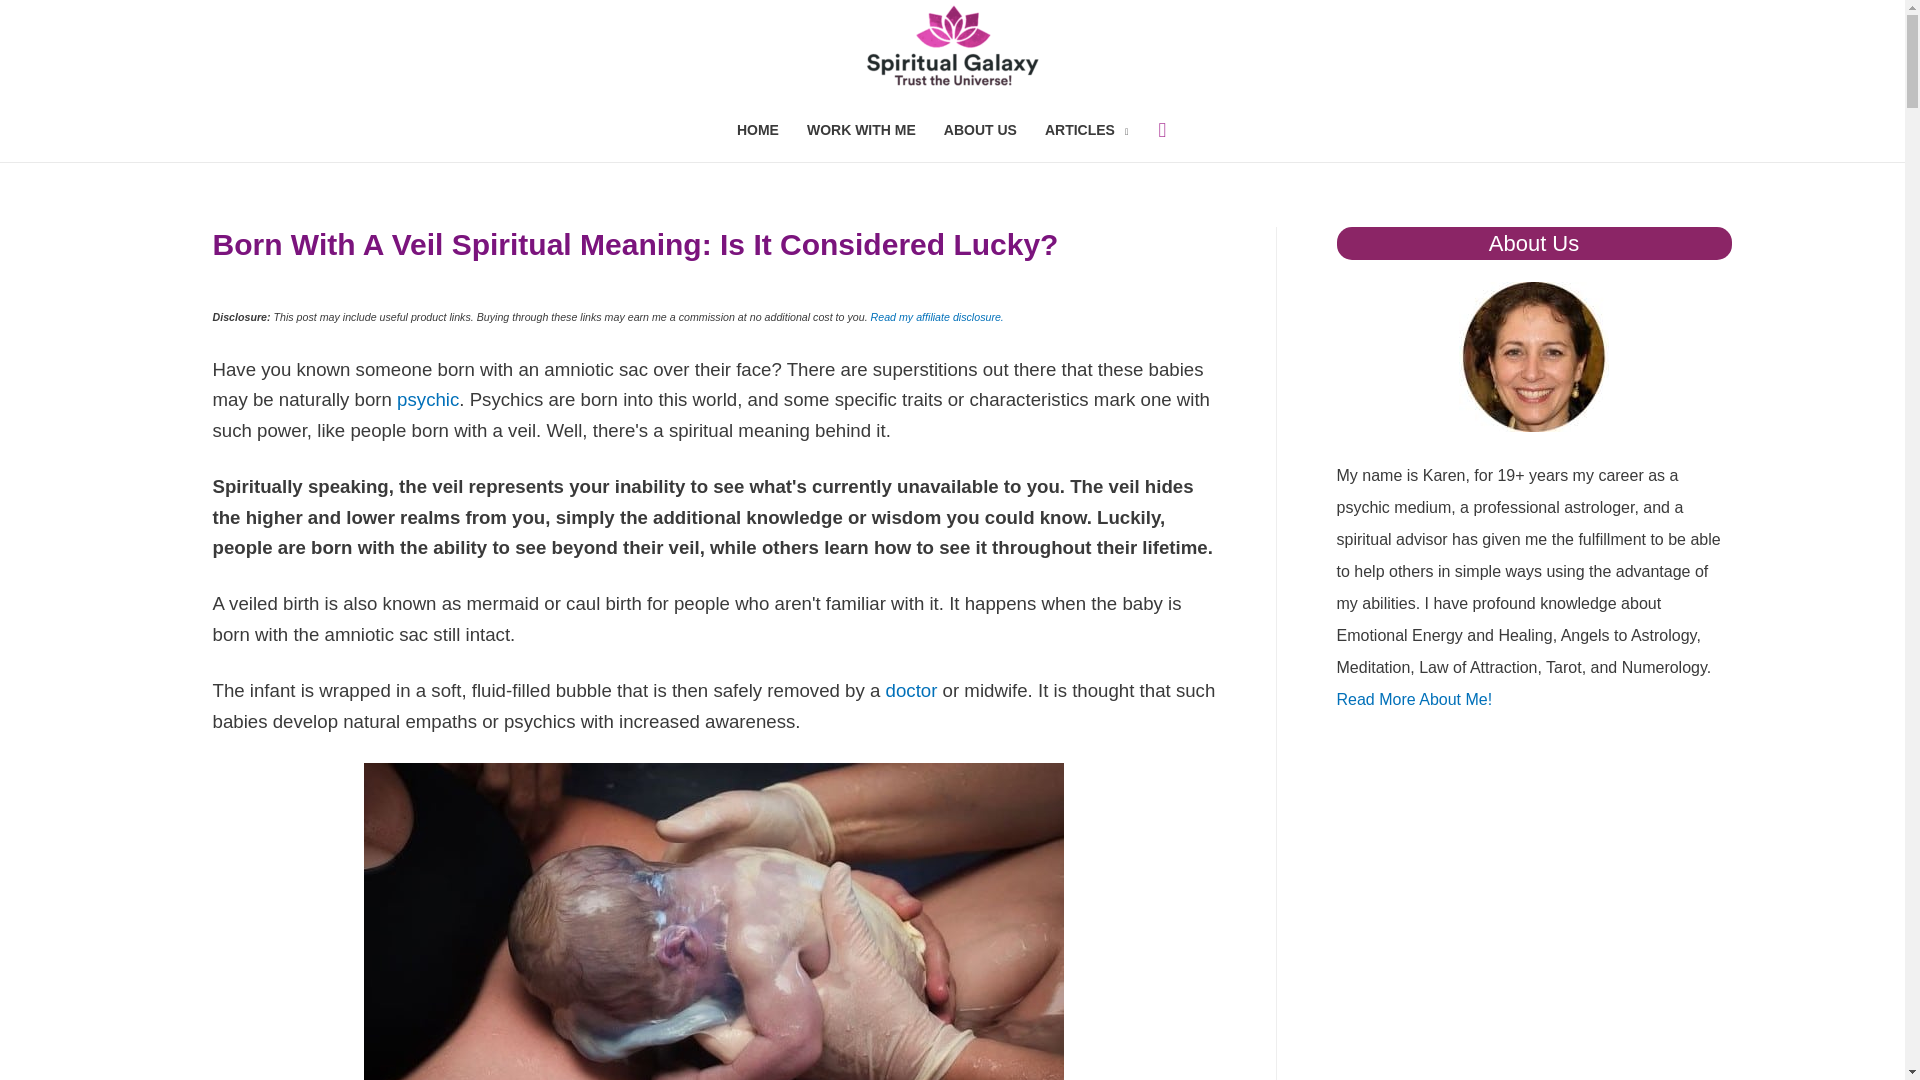 The height and width of the screenshot is (1080, 1920). I want to click on HOME, so click(758, 129).